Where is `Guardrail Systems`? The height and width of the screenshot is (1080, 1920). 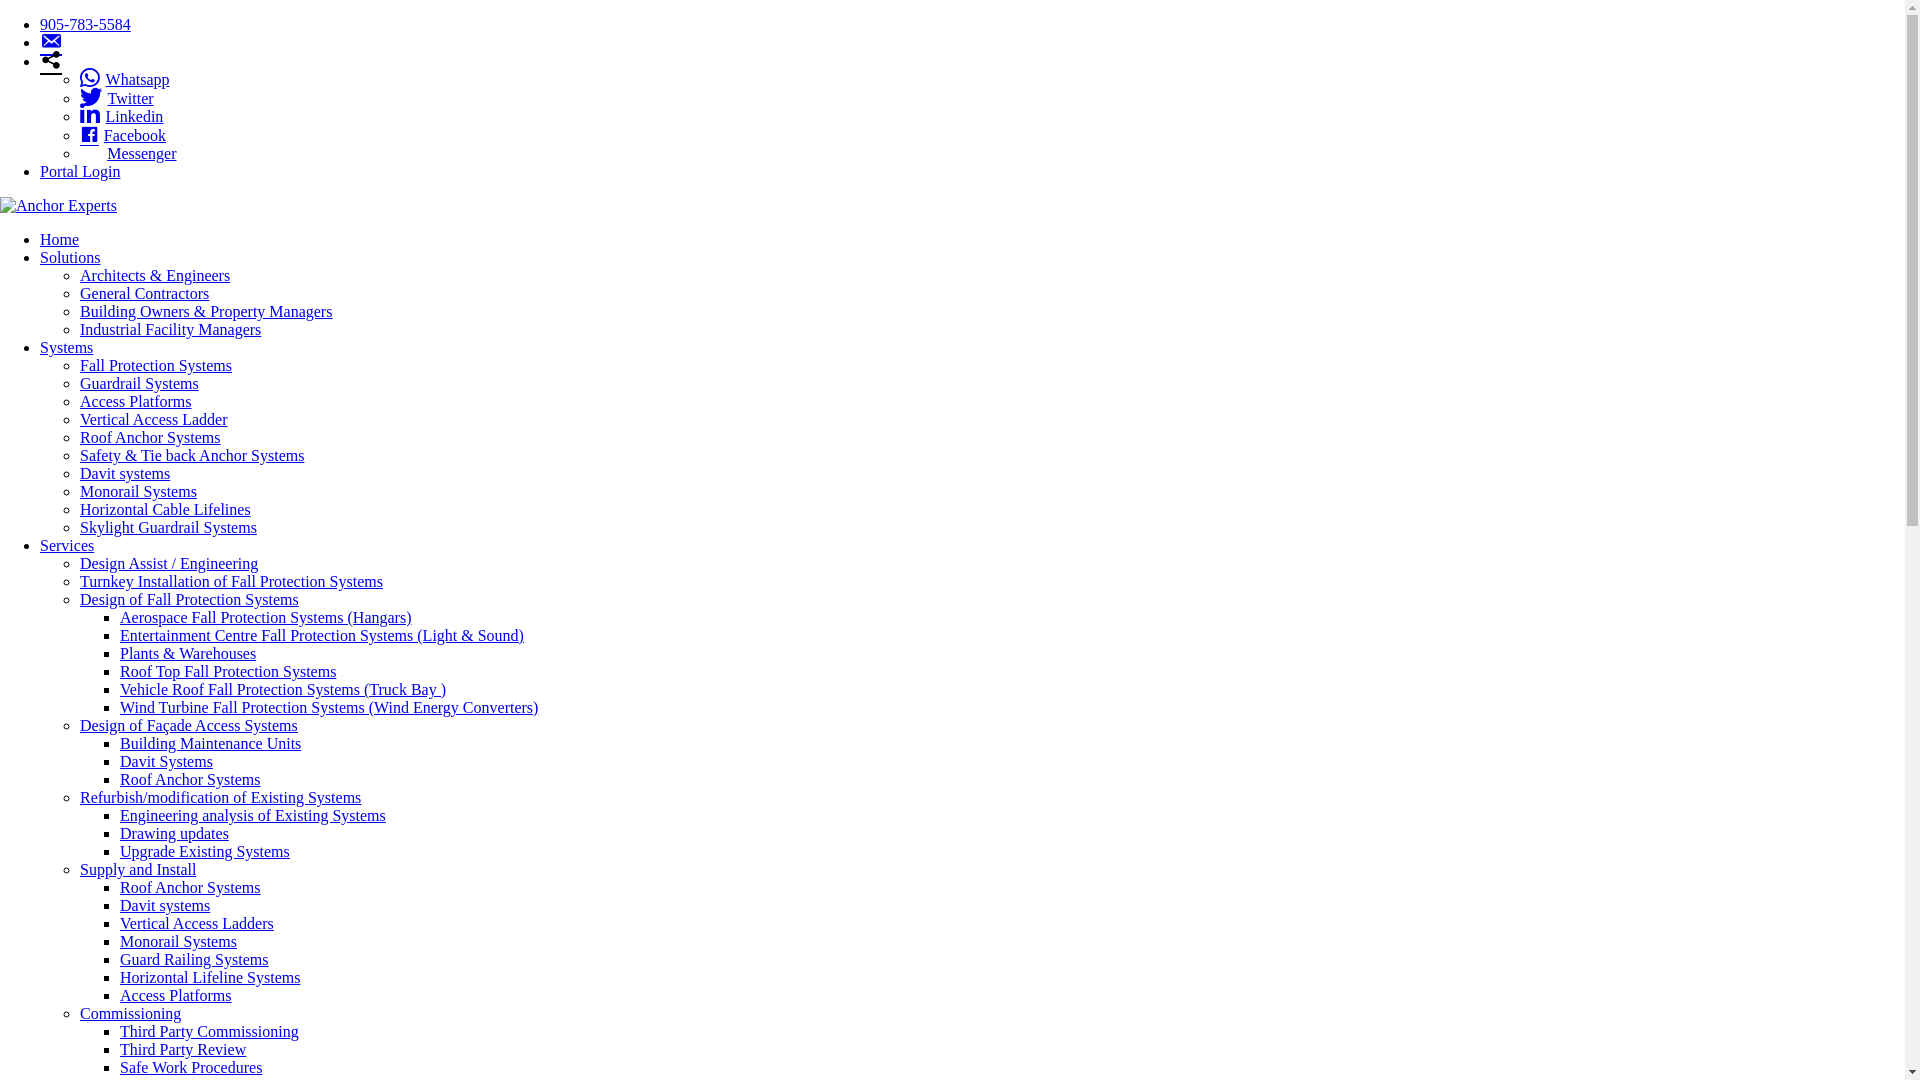
Guardrail Systems is located at coordinates (140, 384).